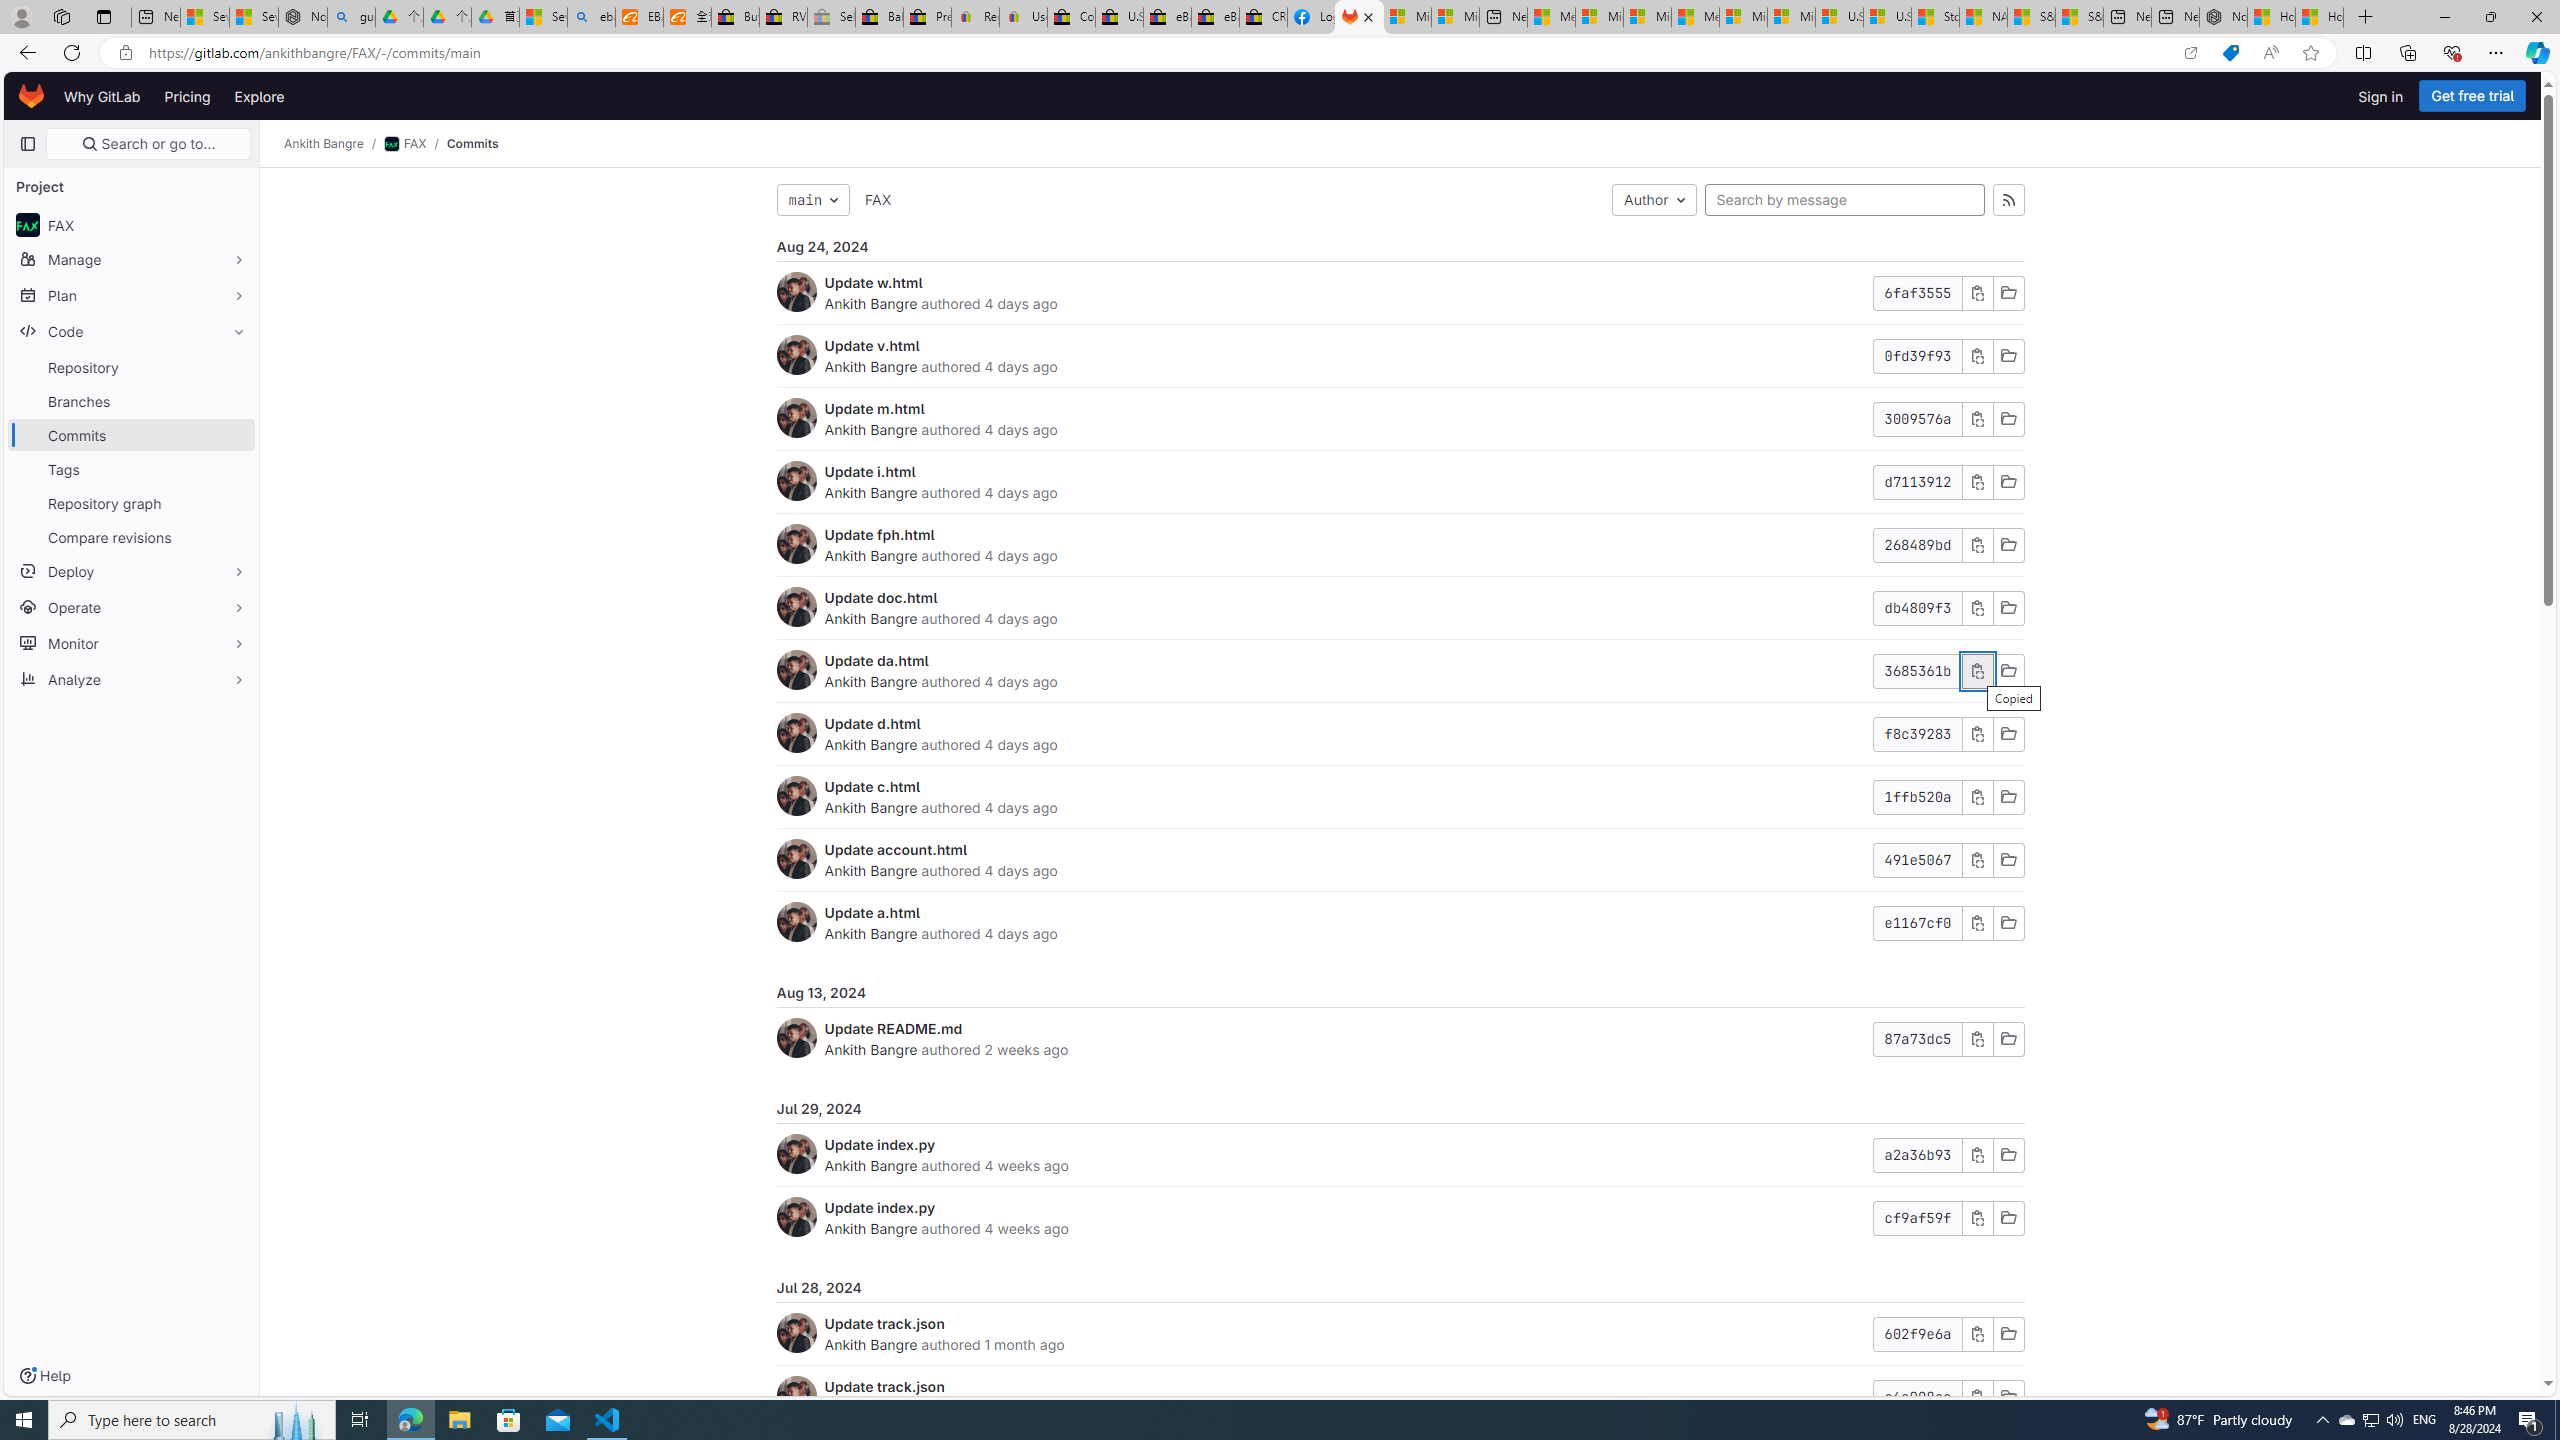 This screenshot has height=1440, width=2560. I want to click on FAX, so click(878, 199).